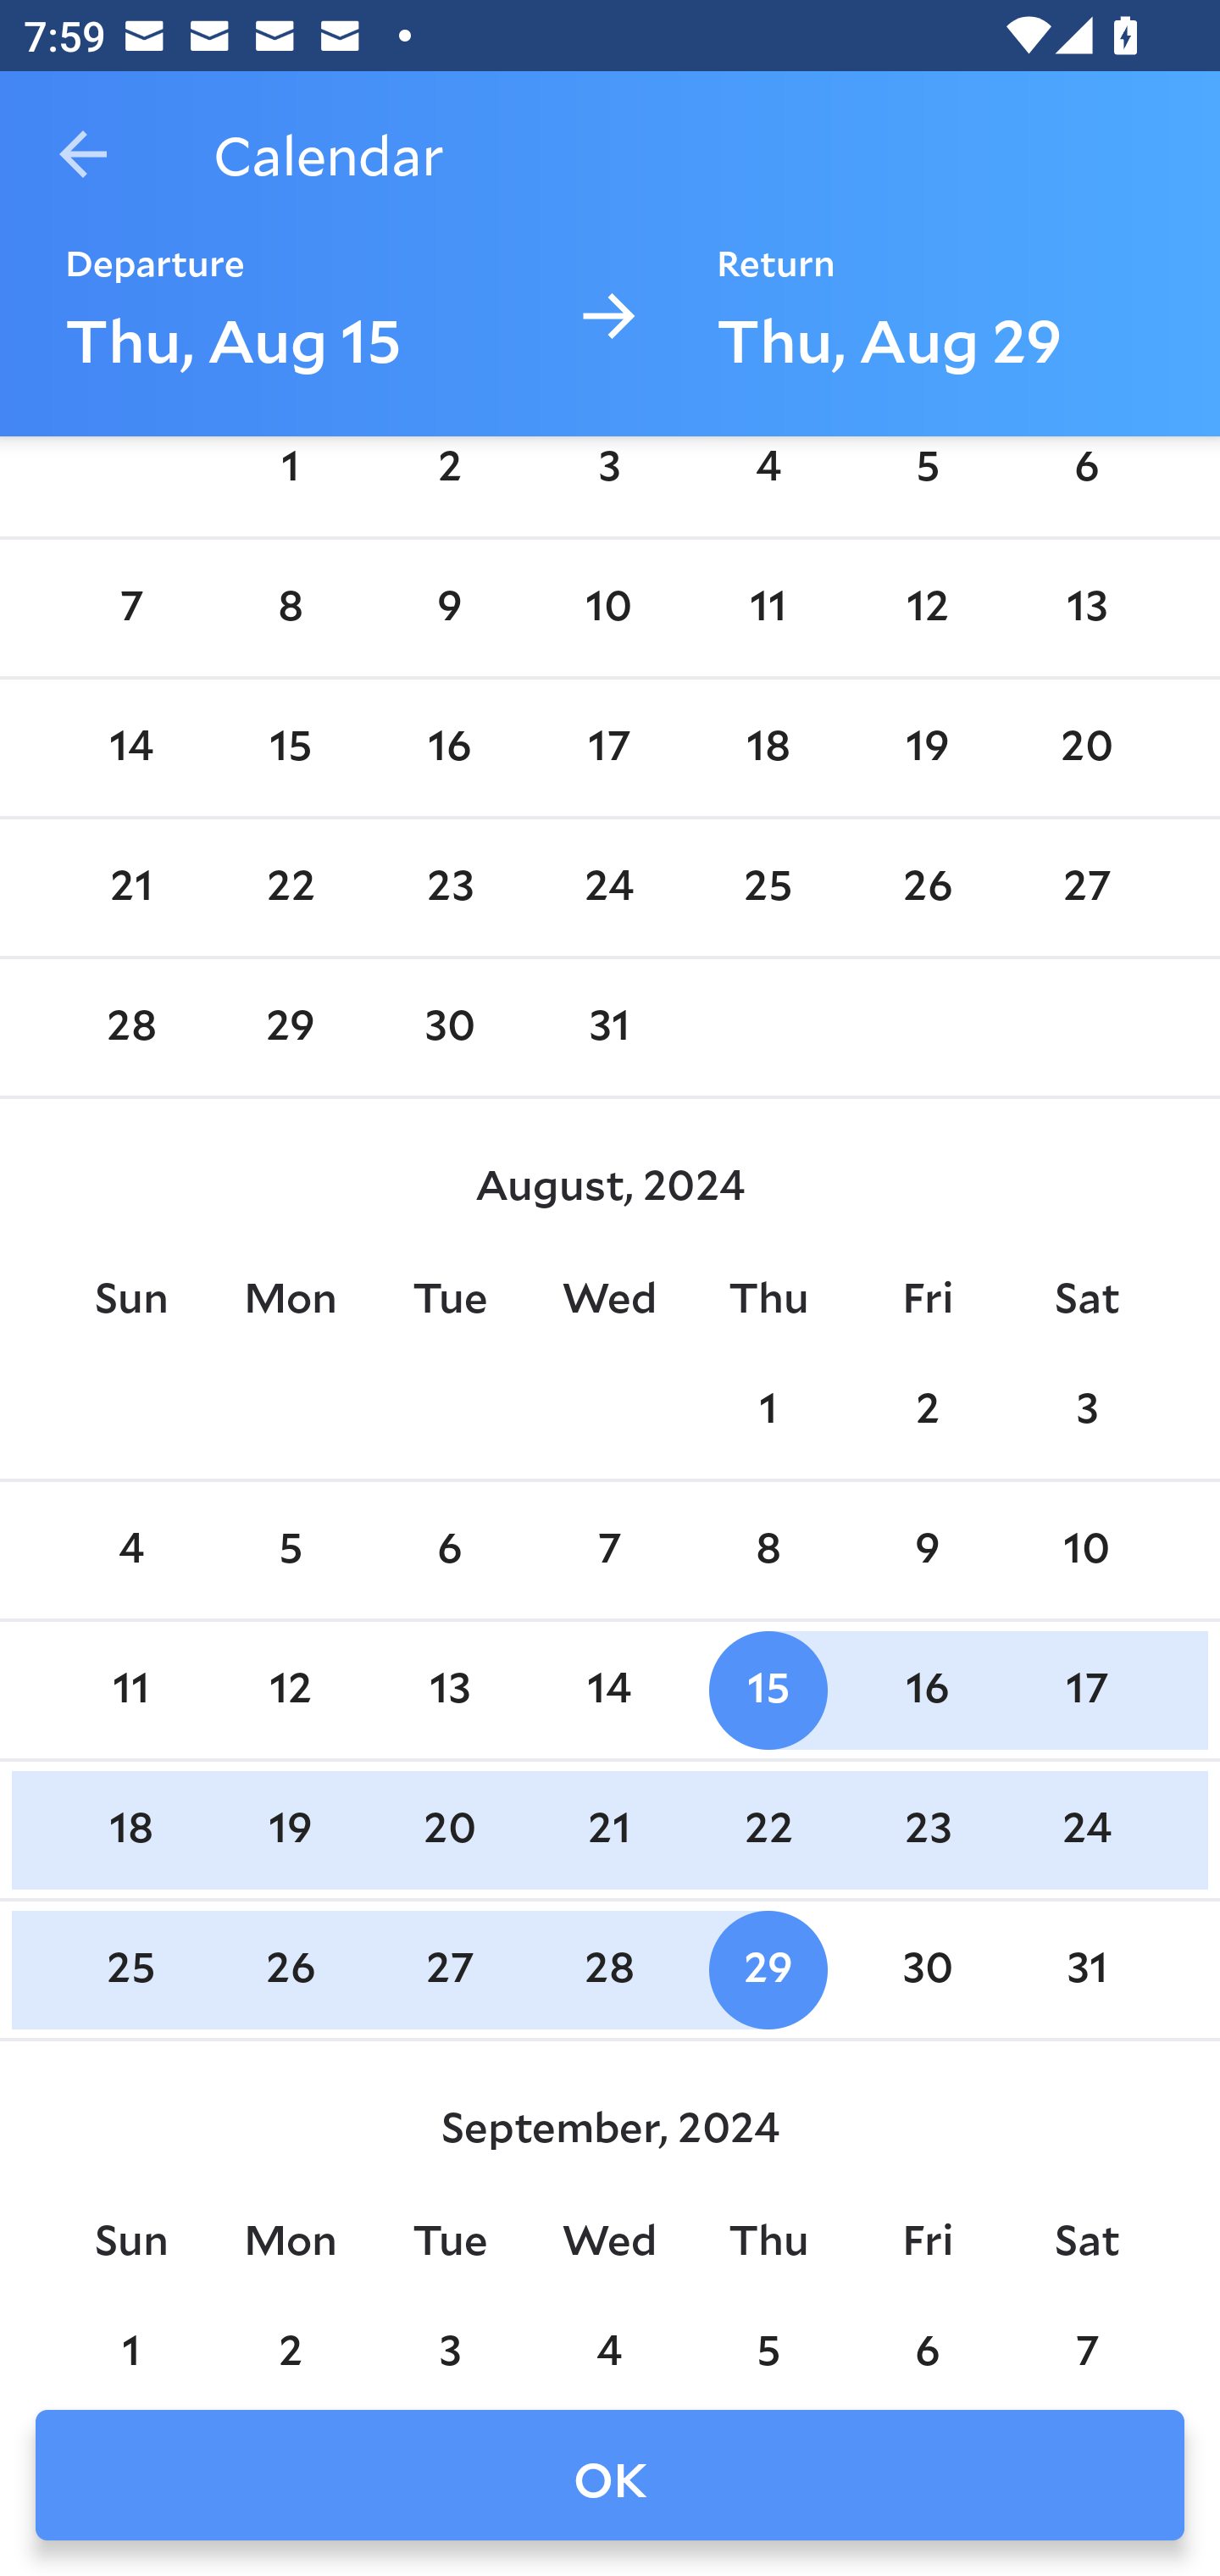 This screenshot has width=1220, height=2576. I want to click on 24, so click(609, 888).